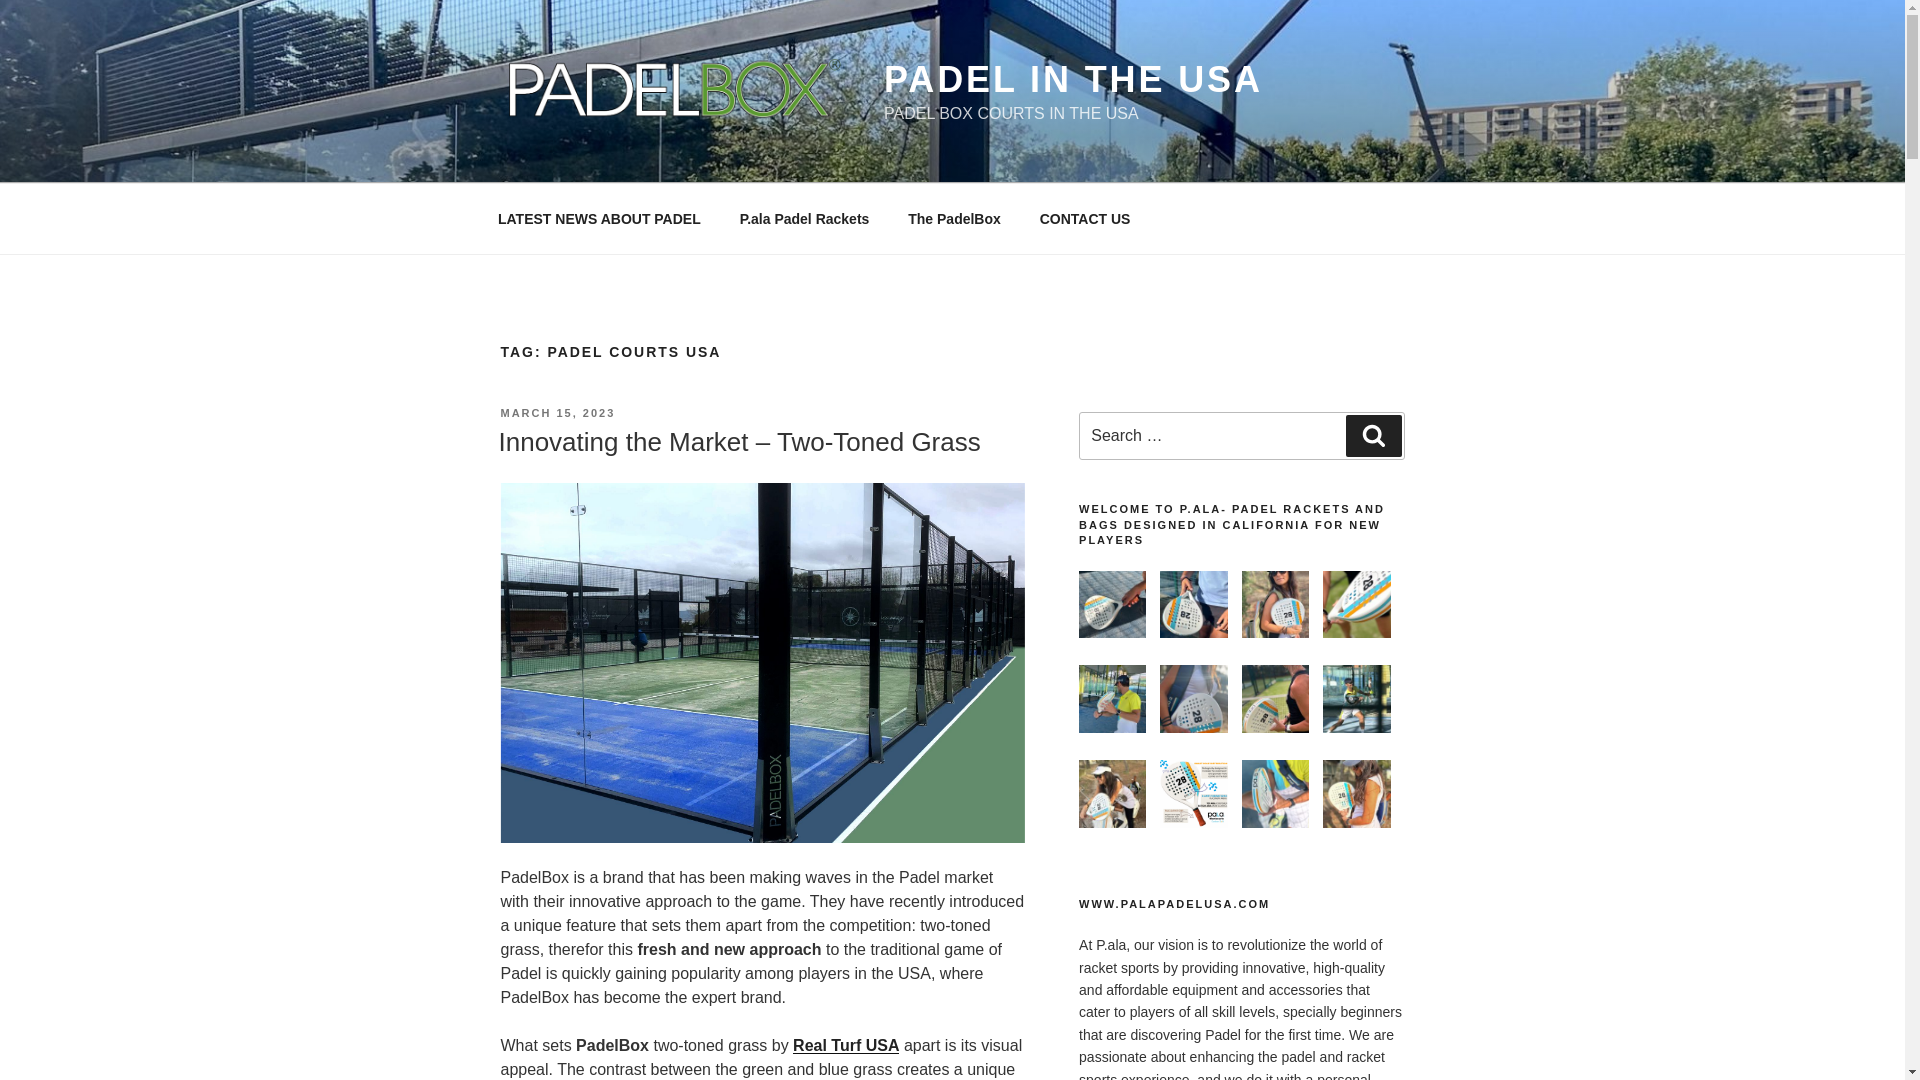  What do you see at coordinates (1084, 218) in the screenshot?
I see `CONTACT US` at bounding box center [1084, 218].